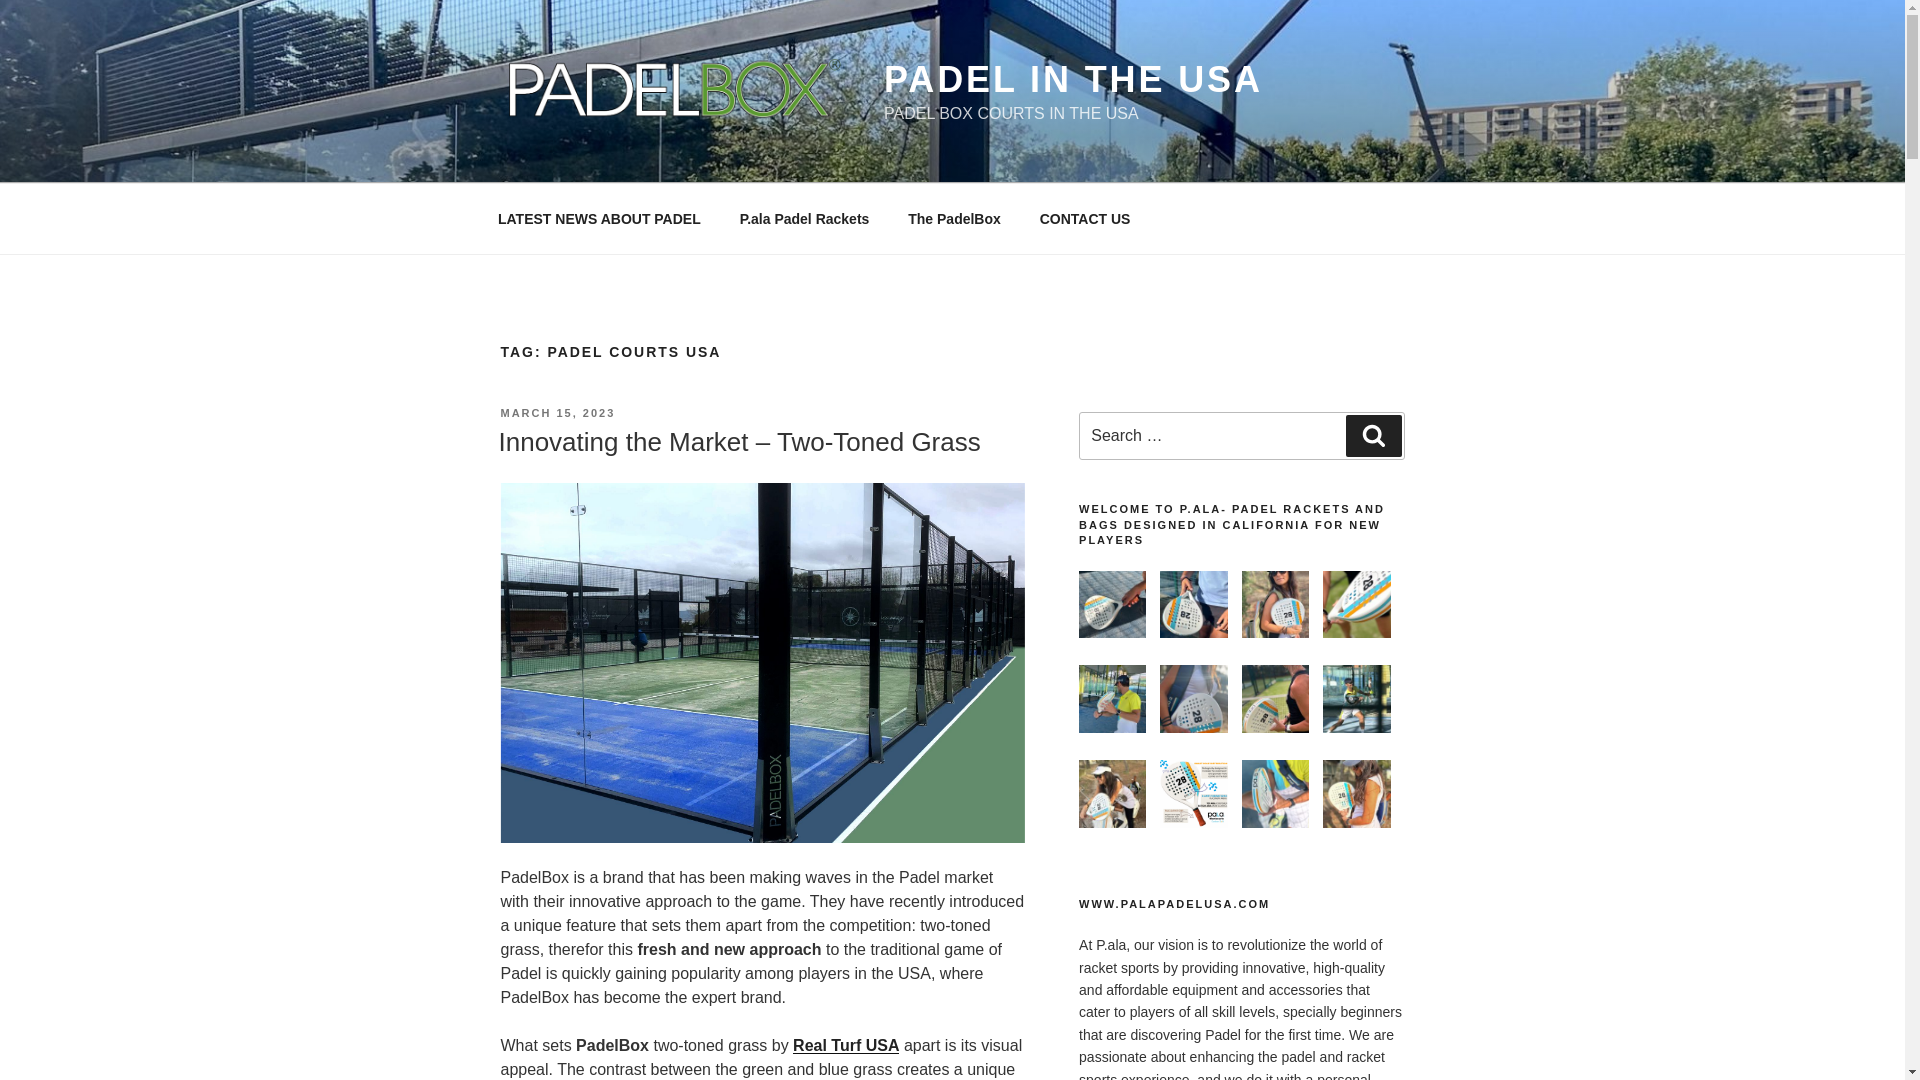  What do you see at coordinates (1084, 218) in the screenshot?
I see `CONTACT US` at bounding box center [1084, 218].